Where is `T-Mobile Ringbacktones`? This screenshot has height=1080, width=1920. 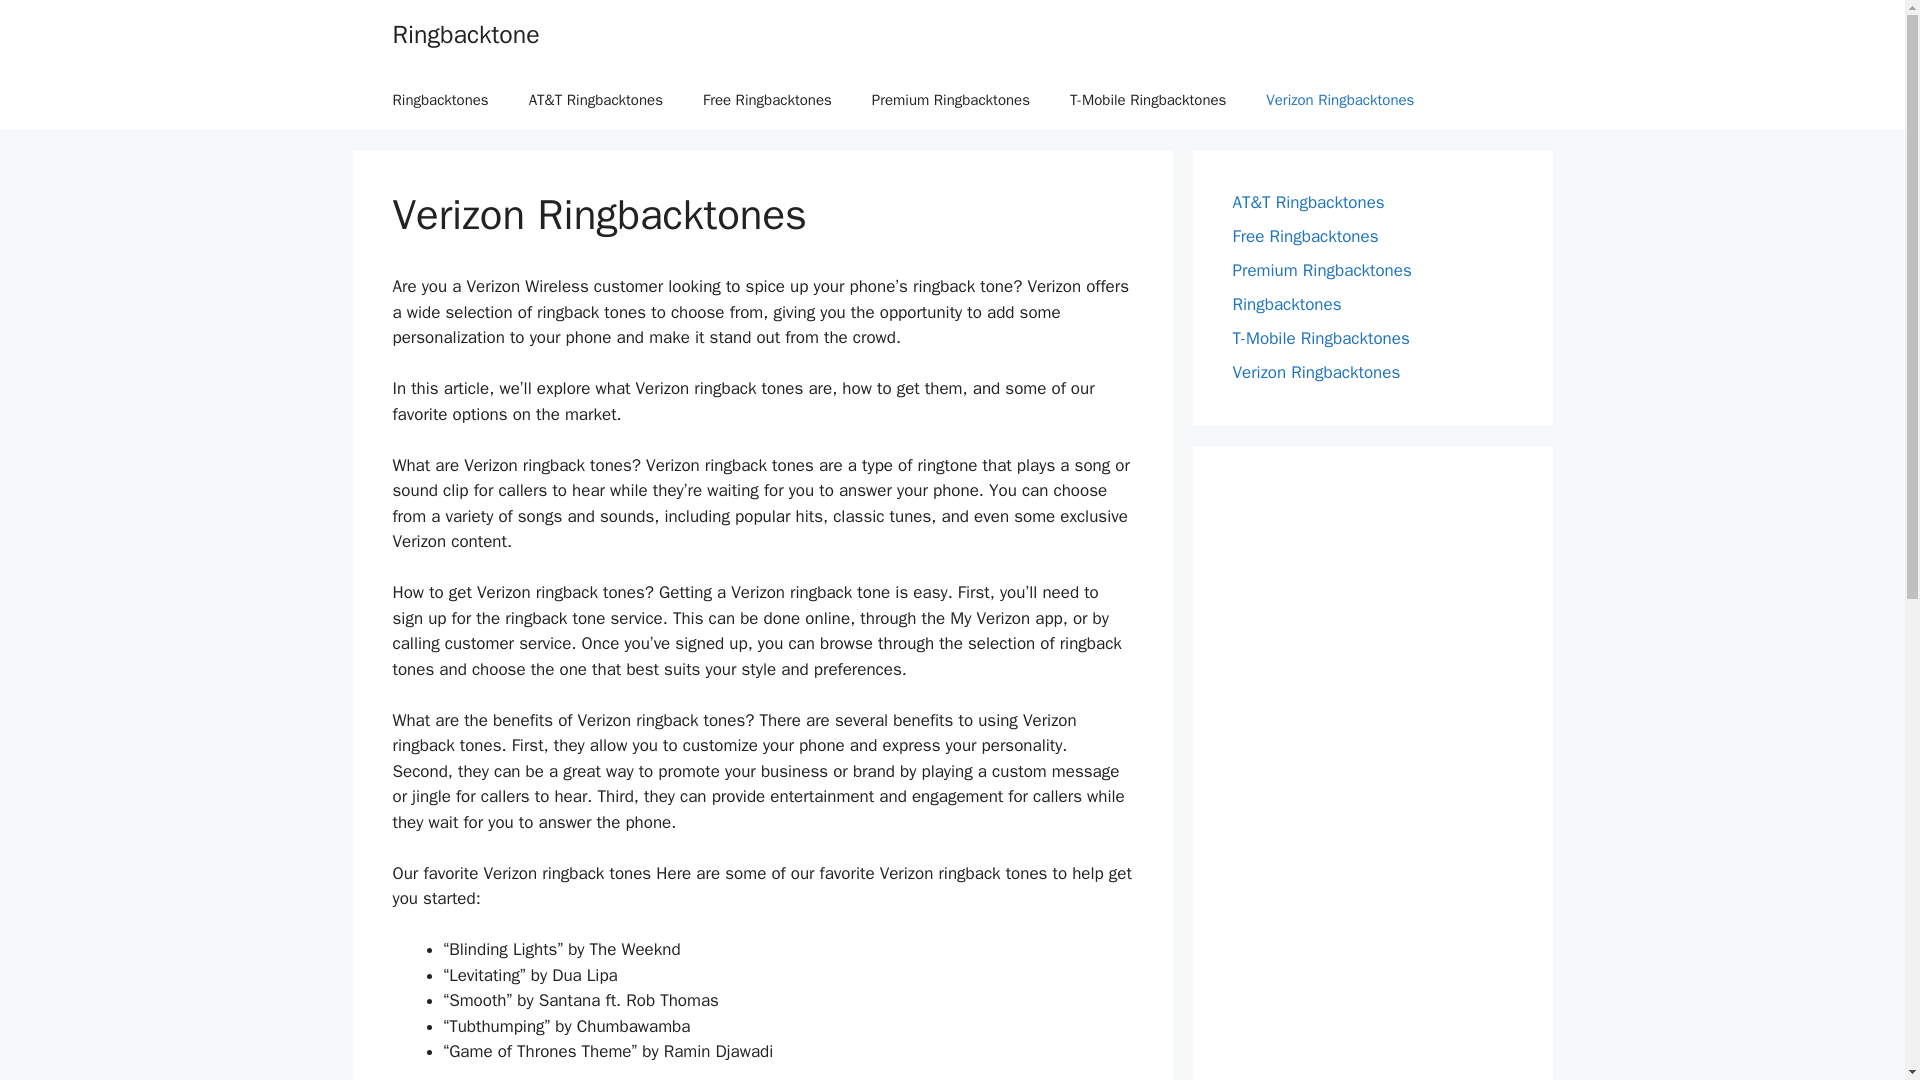
T-Mobile Ringbacktones is located at coordinates (1320, 338).